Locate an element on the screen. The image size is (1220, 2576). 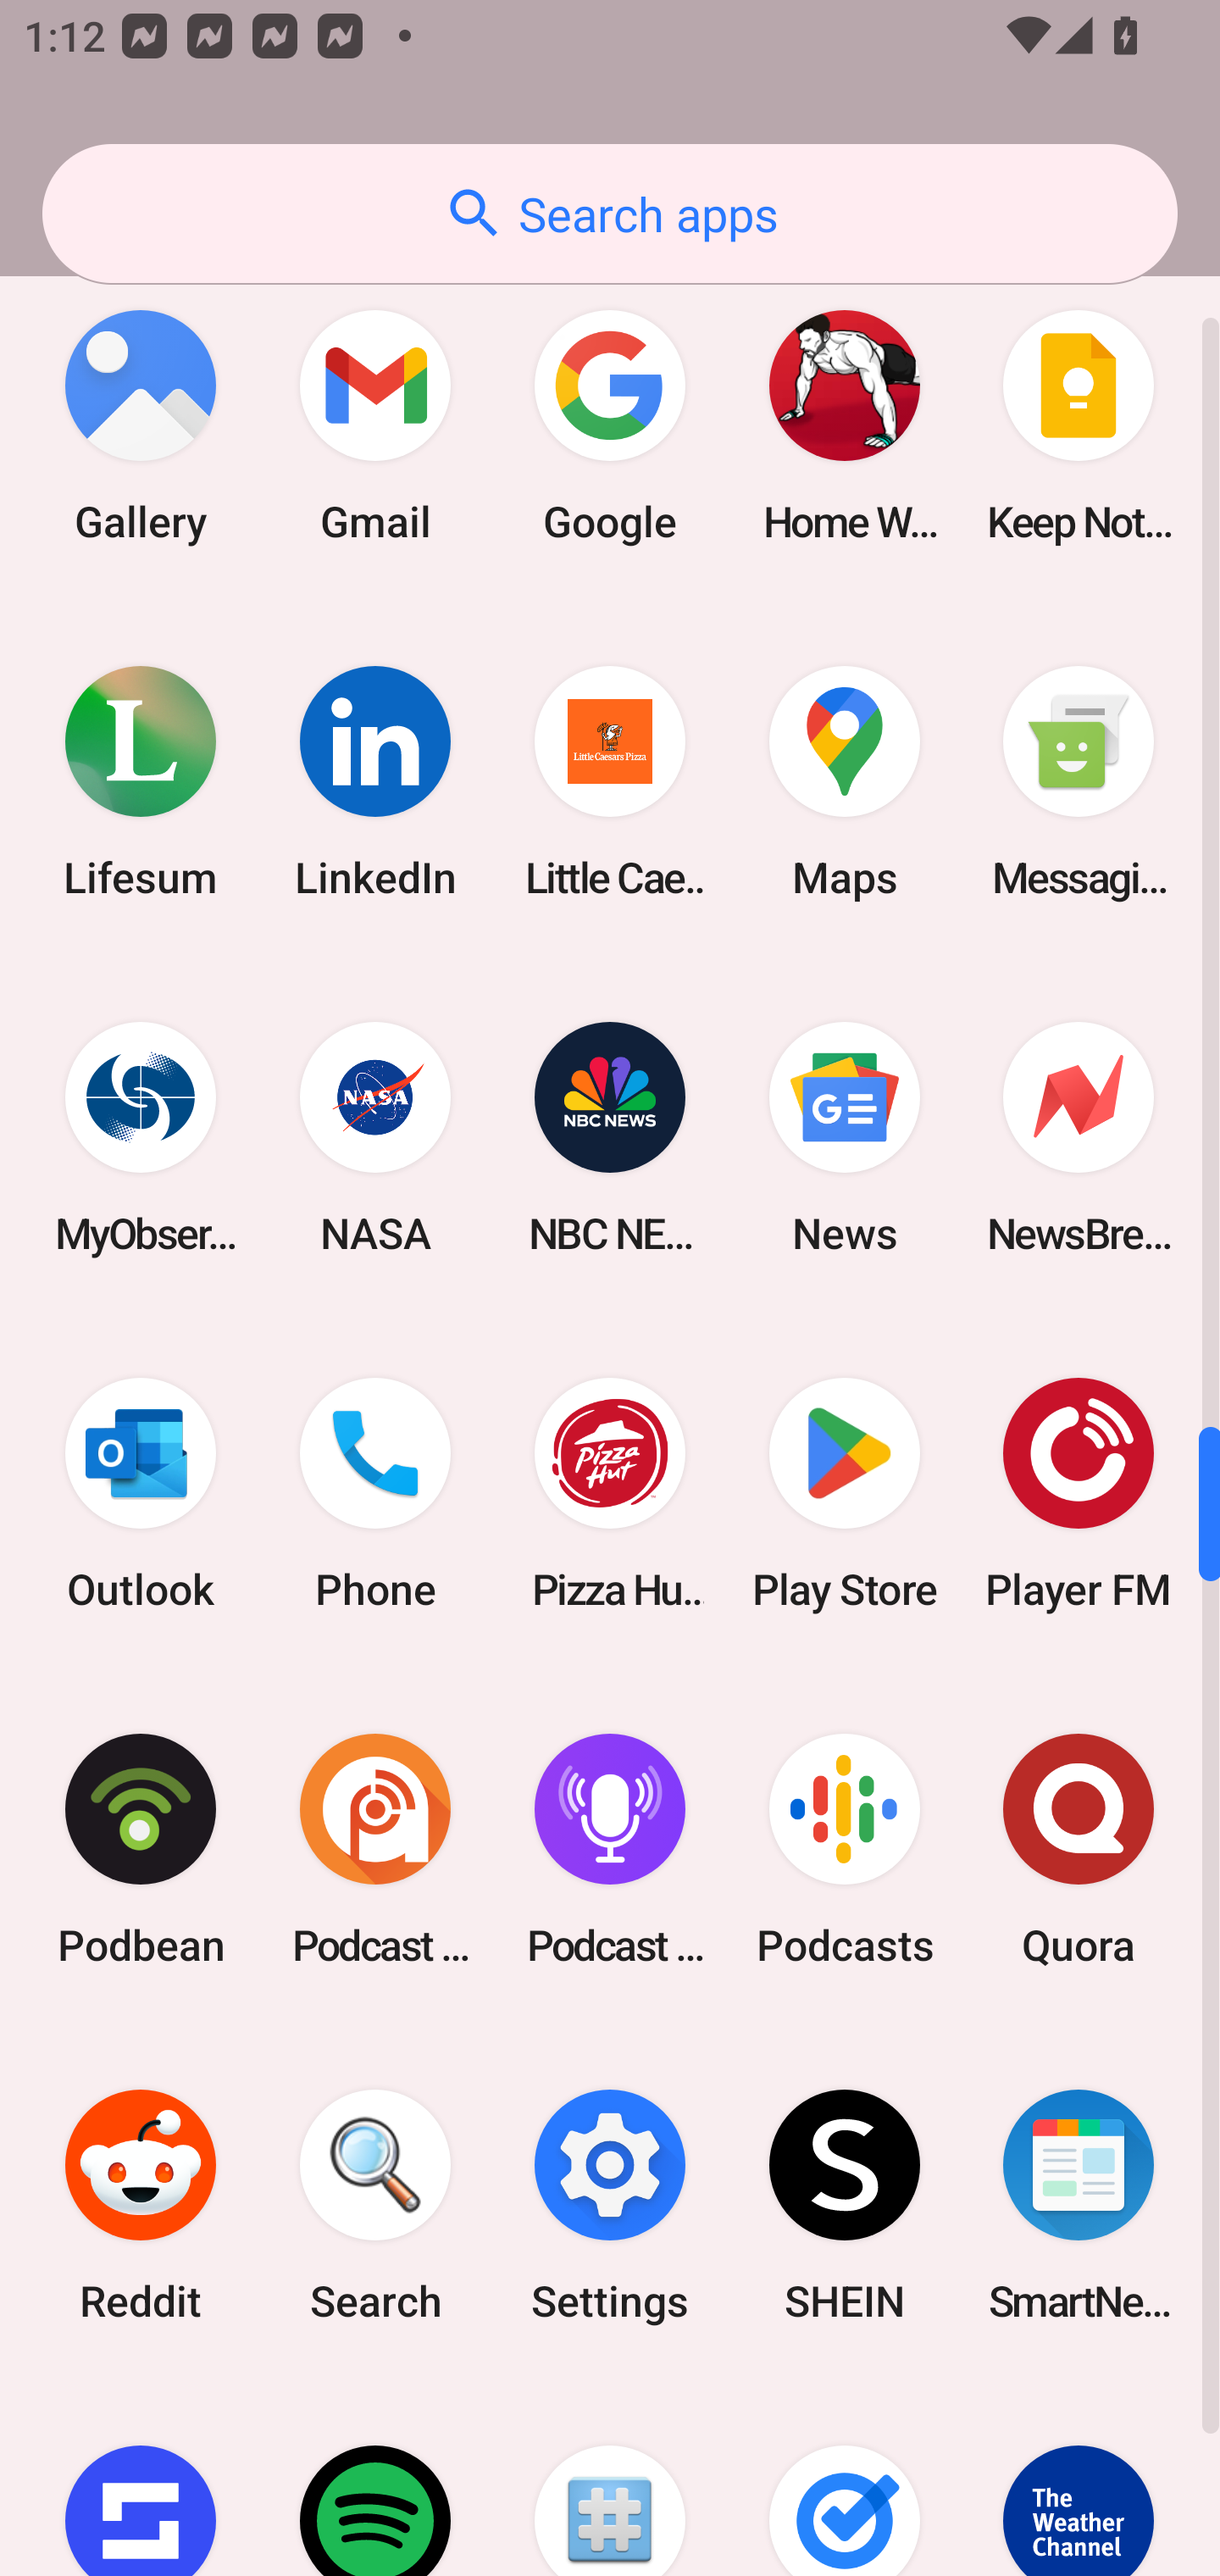
Settings is located at coordinates (610, 2205).